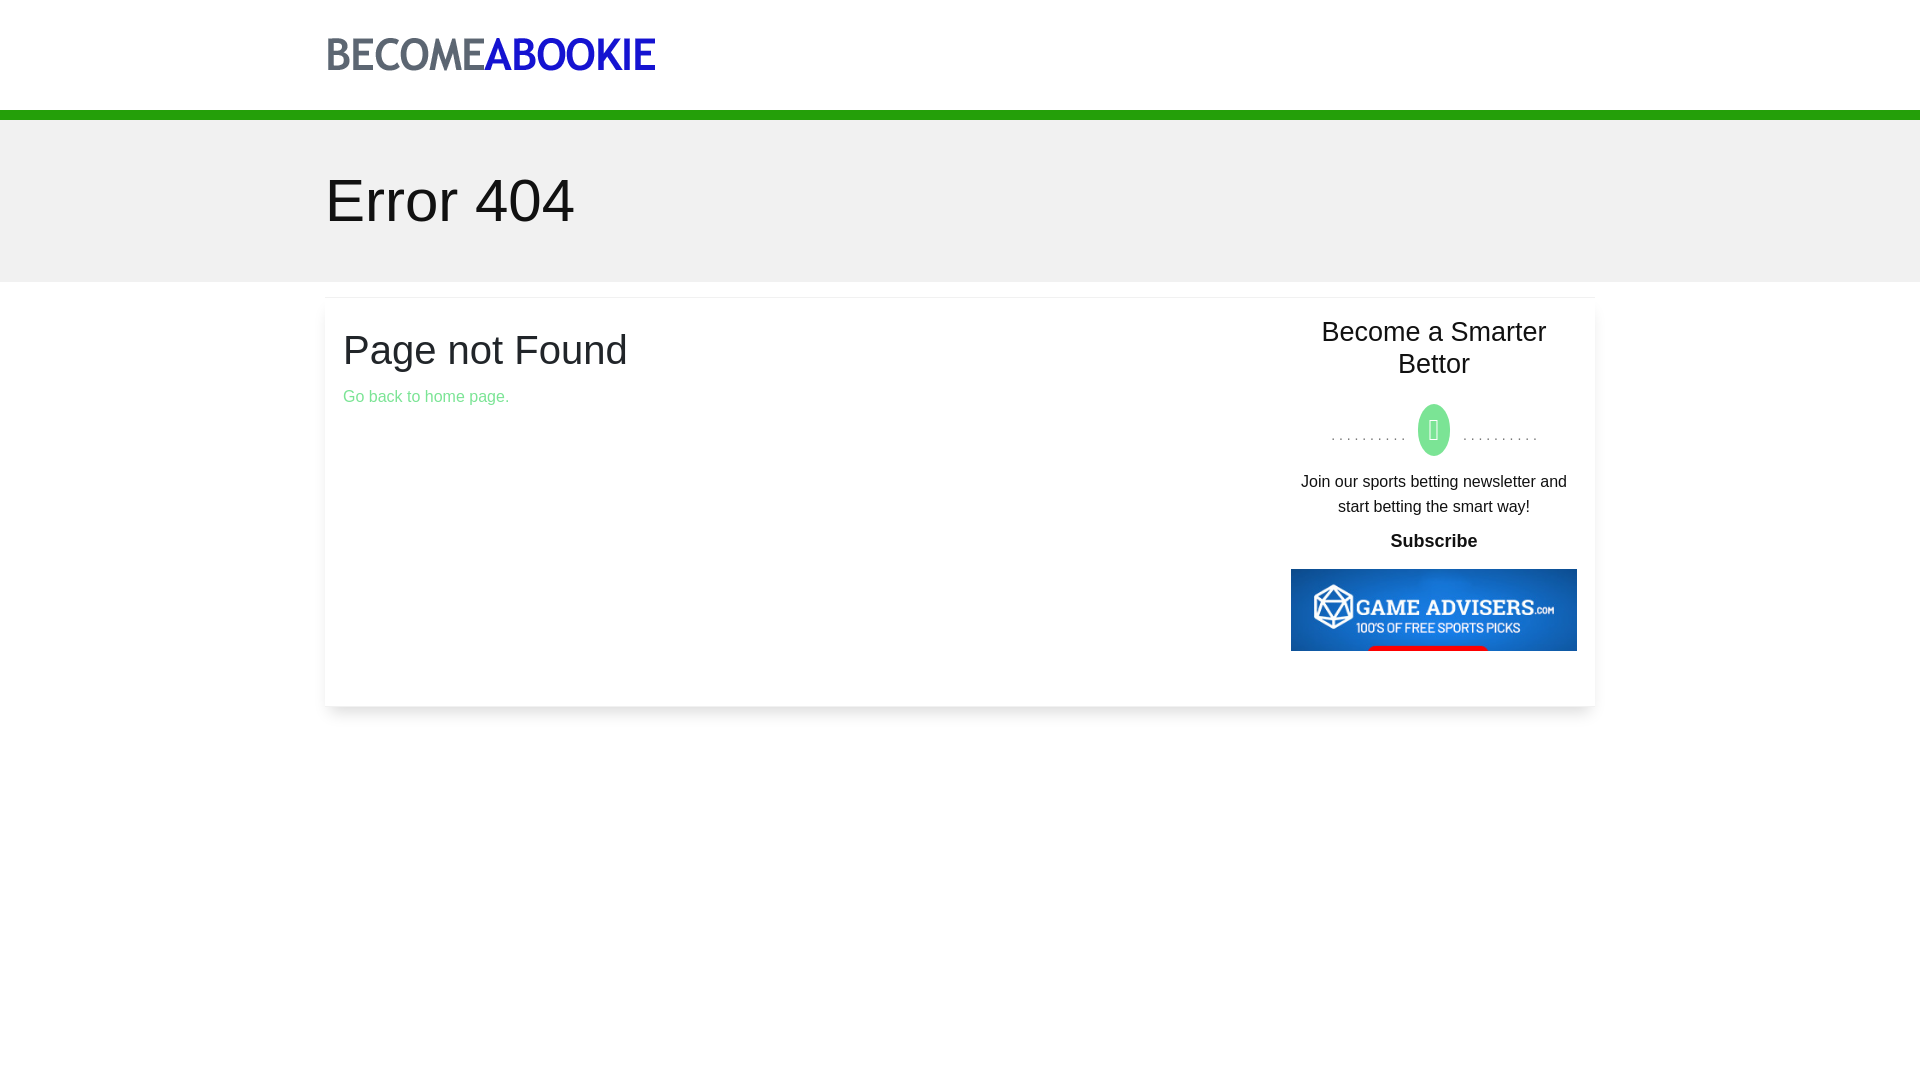 The image size is (1920, 1080). Describe the element at coordinates (426, 396) in the screenshot. I see `Go back to home page.` at that location.